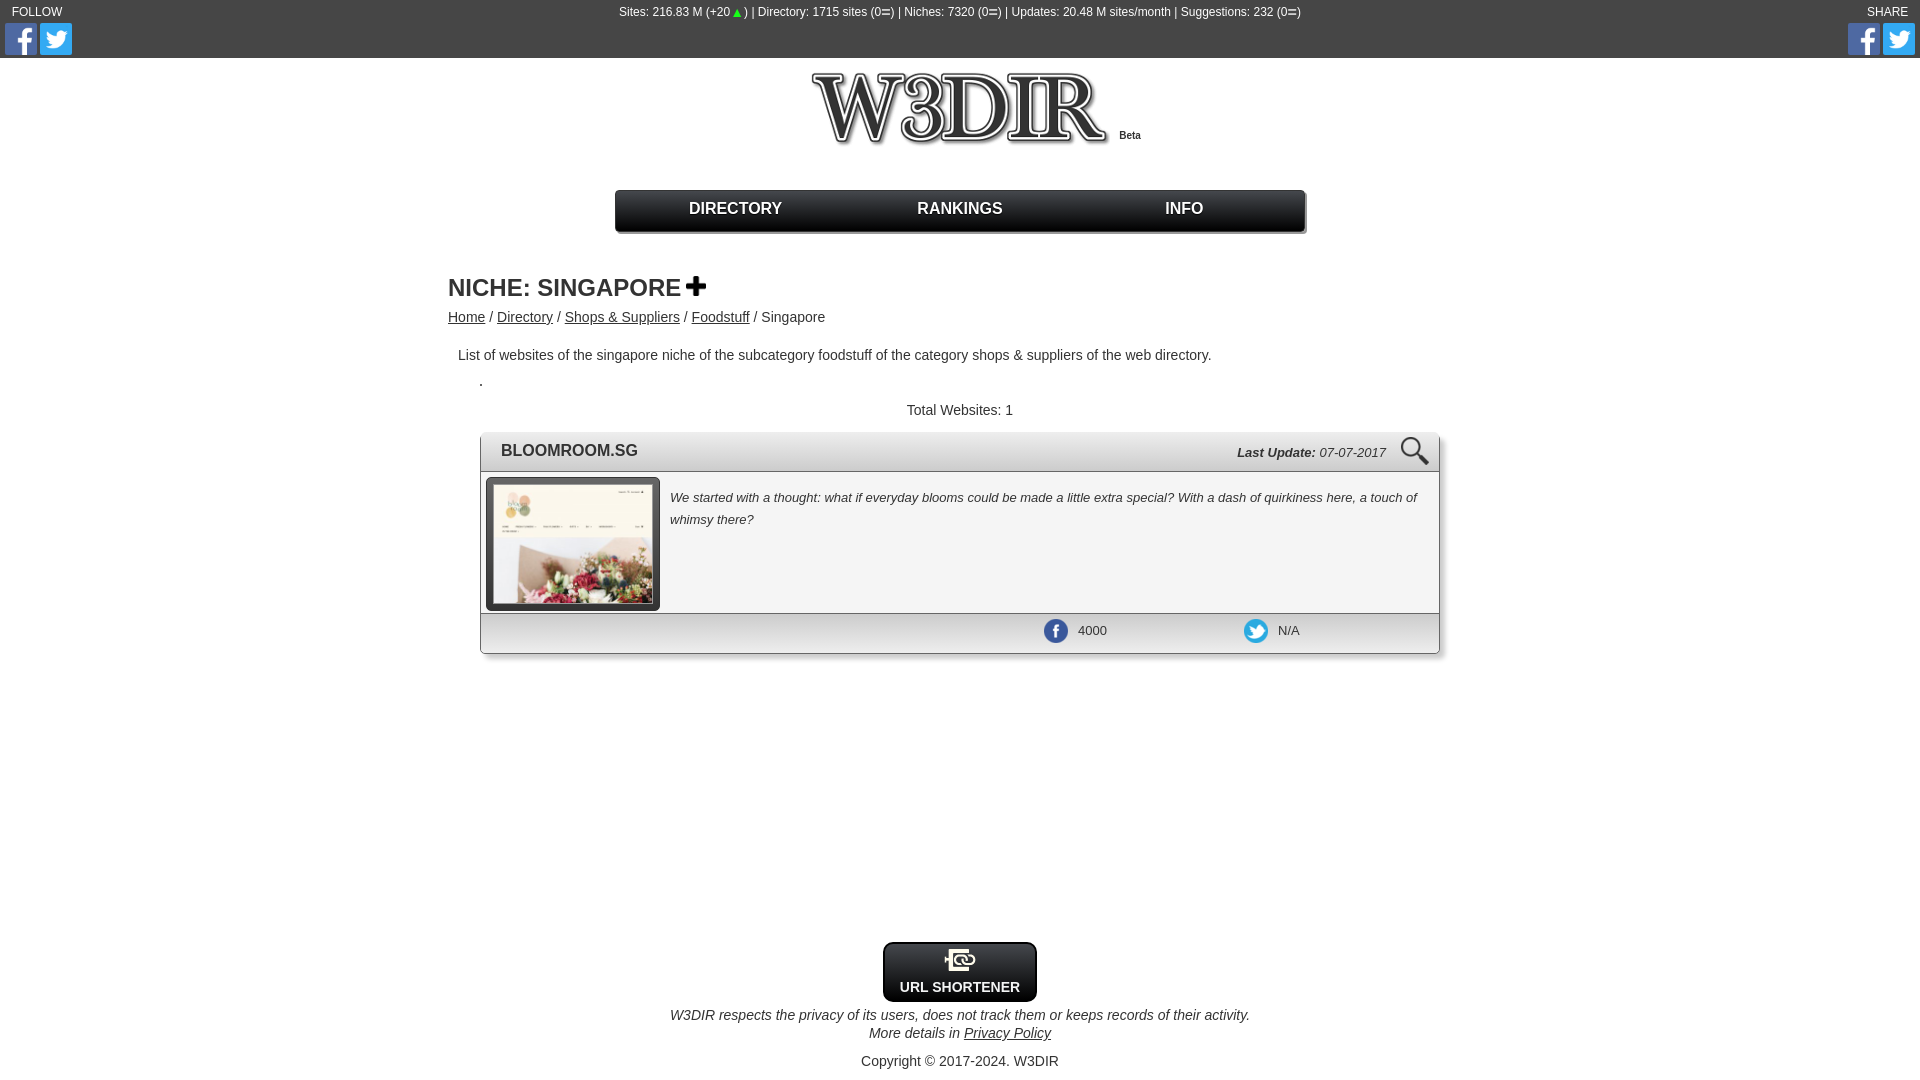 The width and height of the screenshot is (1920, 1080). What do you see at coordinates (466, 316) in the screenshot?
I see `Home` at bounding box center [466, 316].